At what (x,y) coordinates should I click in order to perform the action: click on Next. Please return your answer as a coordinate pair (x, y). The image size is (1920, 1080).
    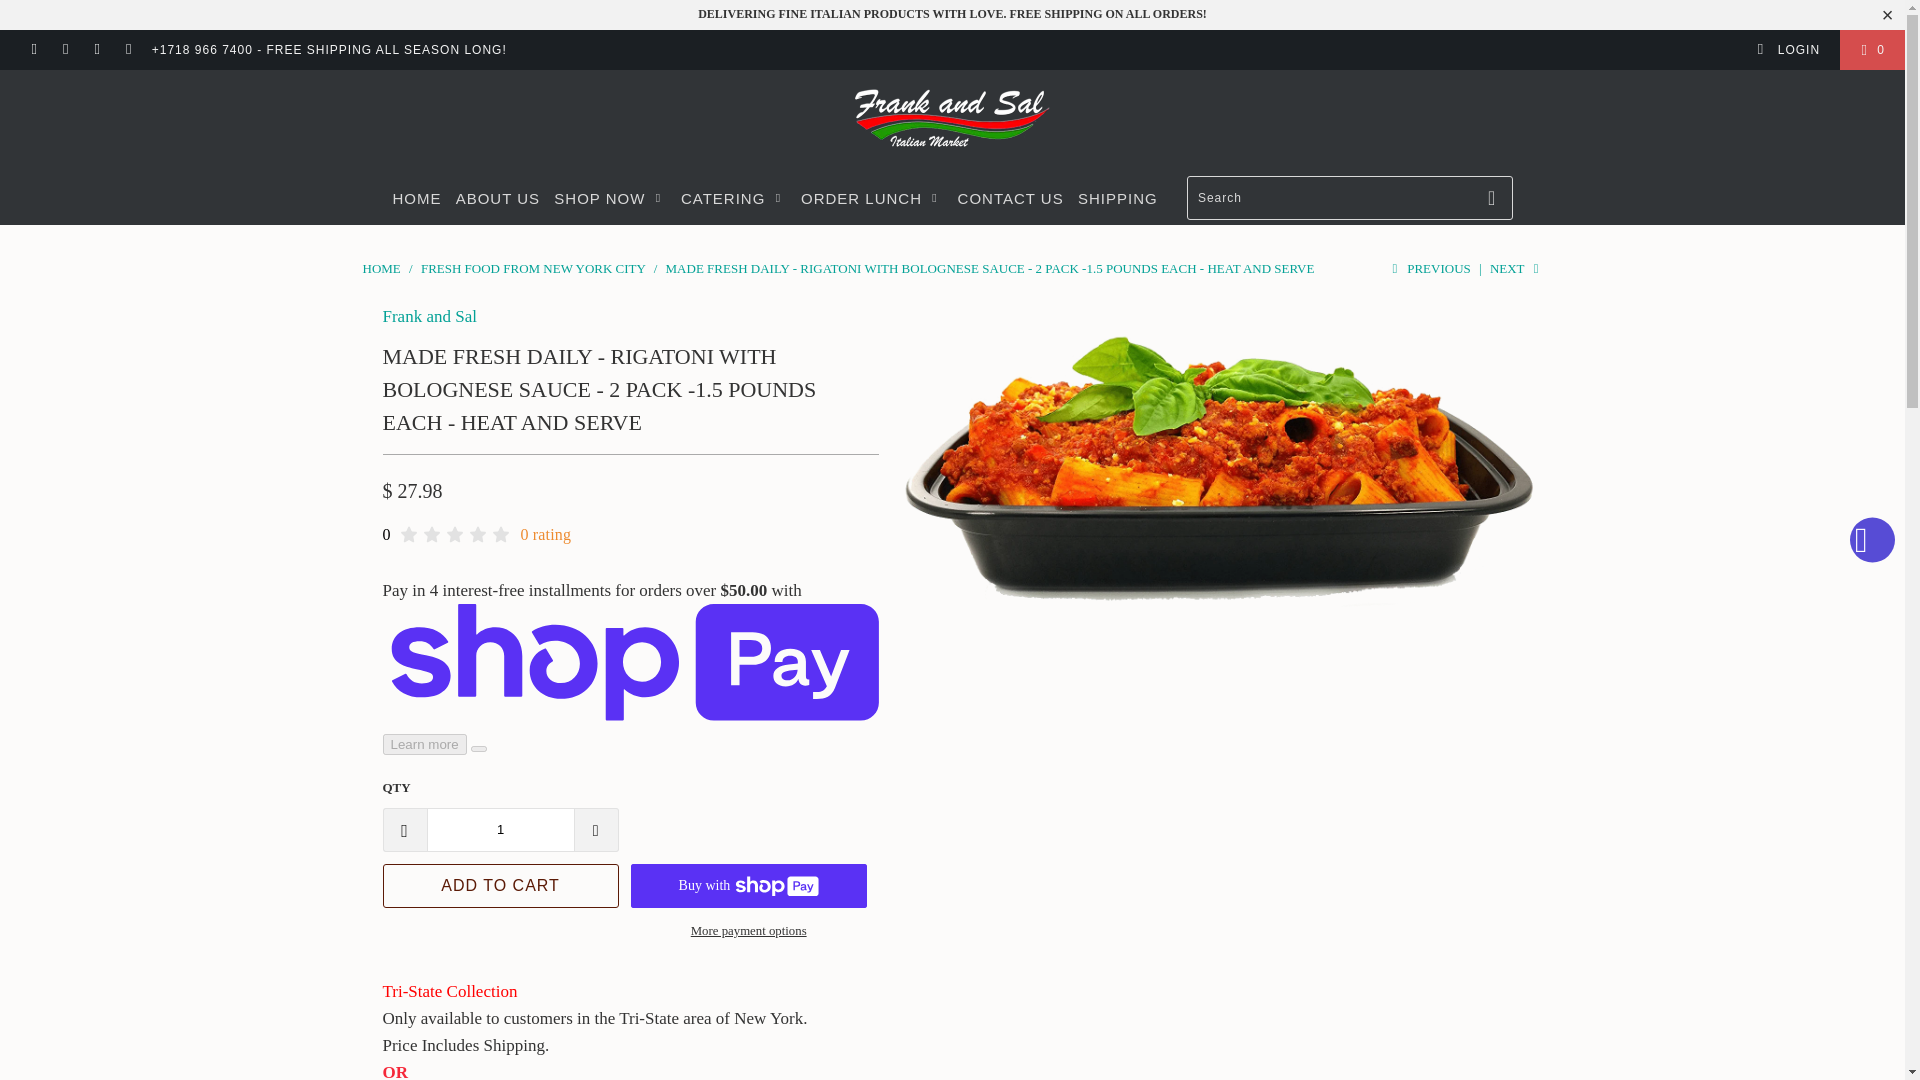
    Looking at the image, I should click on (1516, 268).